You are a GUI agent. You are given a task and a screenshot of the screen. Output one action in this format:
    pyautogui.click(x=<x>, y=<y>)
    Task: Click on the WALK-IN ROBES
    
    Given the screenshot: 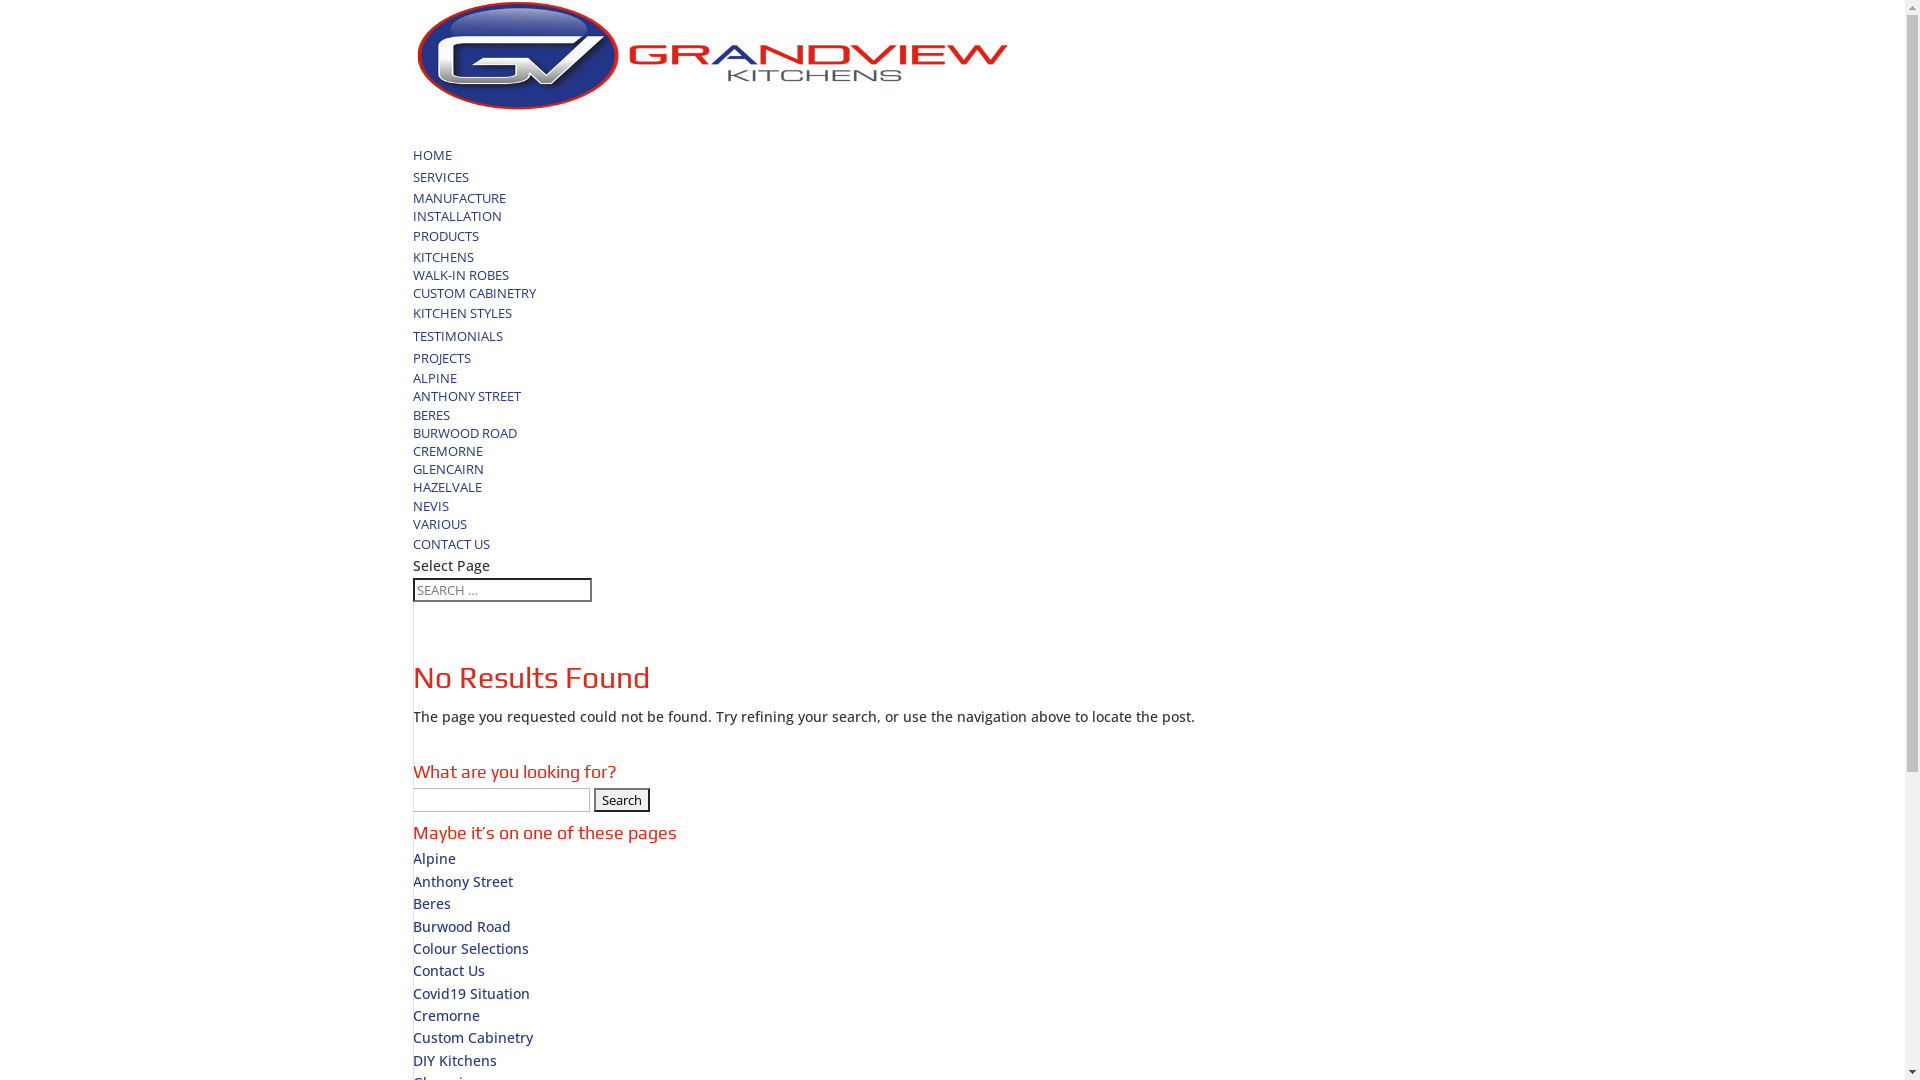 What is the action you would take?
    pyautogui.click(x=460, y=275)
    